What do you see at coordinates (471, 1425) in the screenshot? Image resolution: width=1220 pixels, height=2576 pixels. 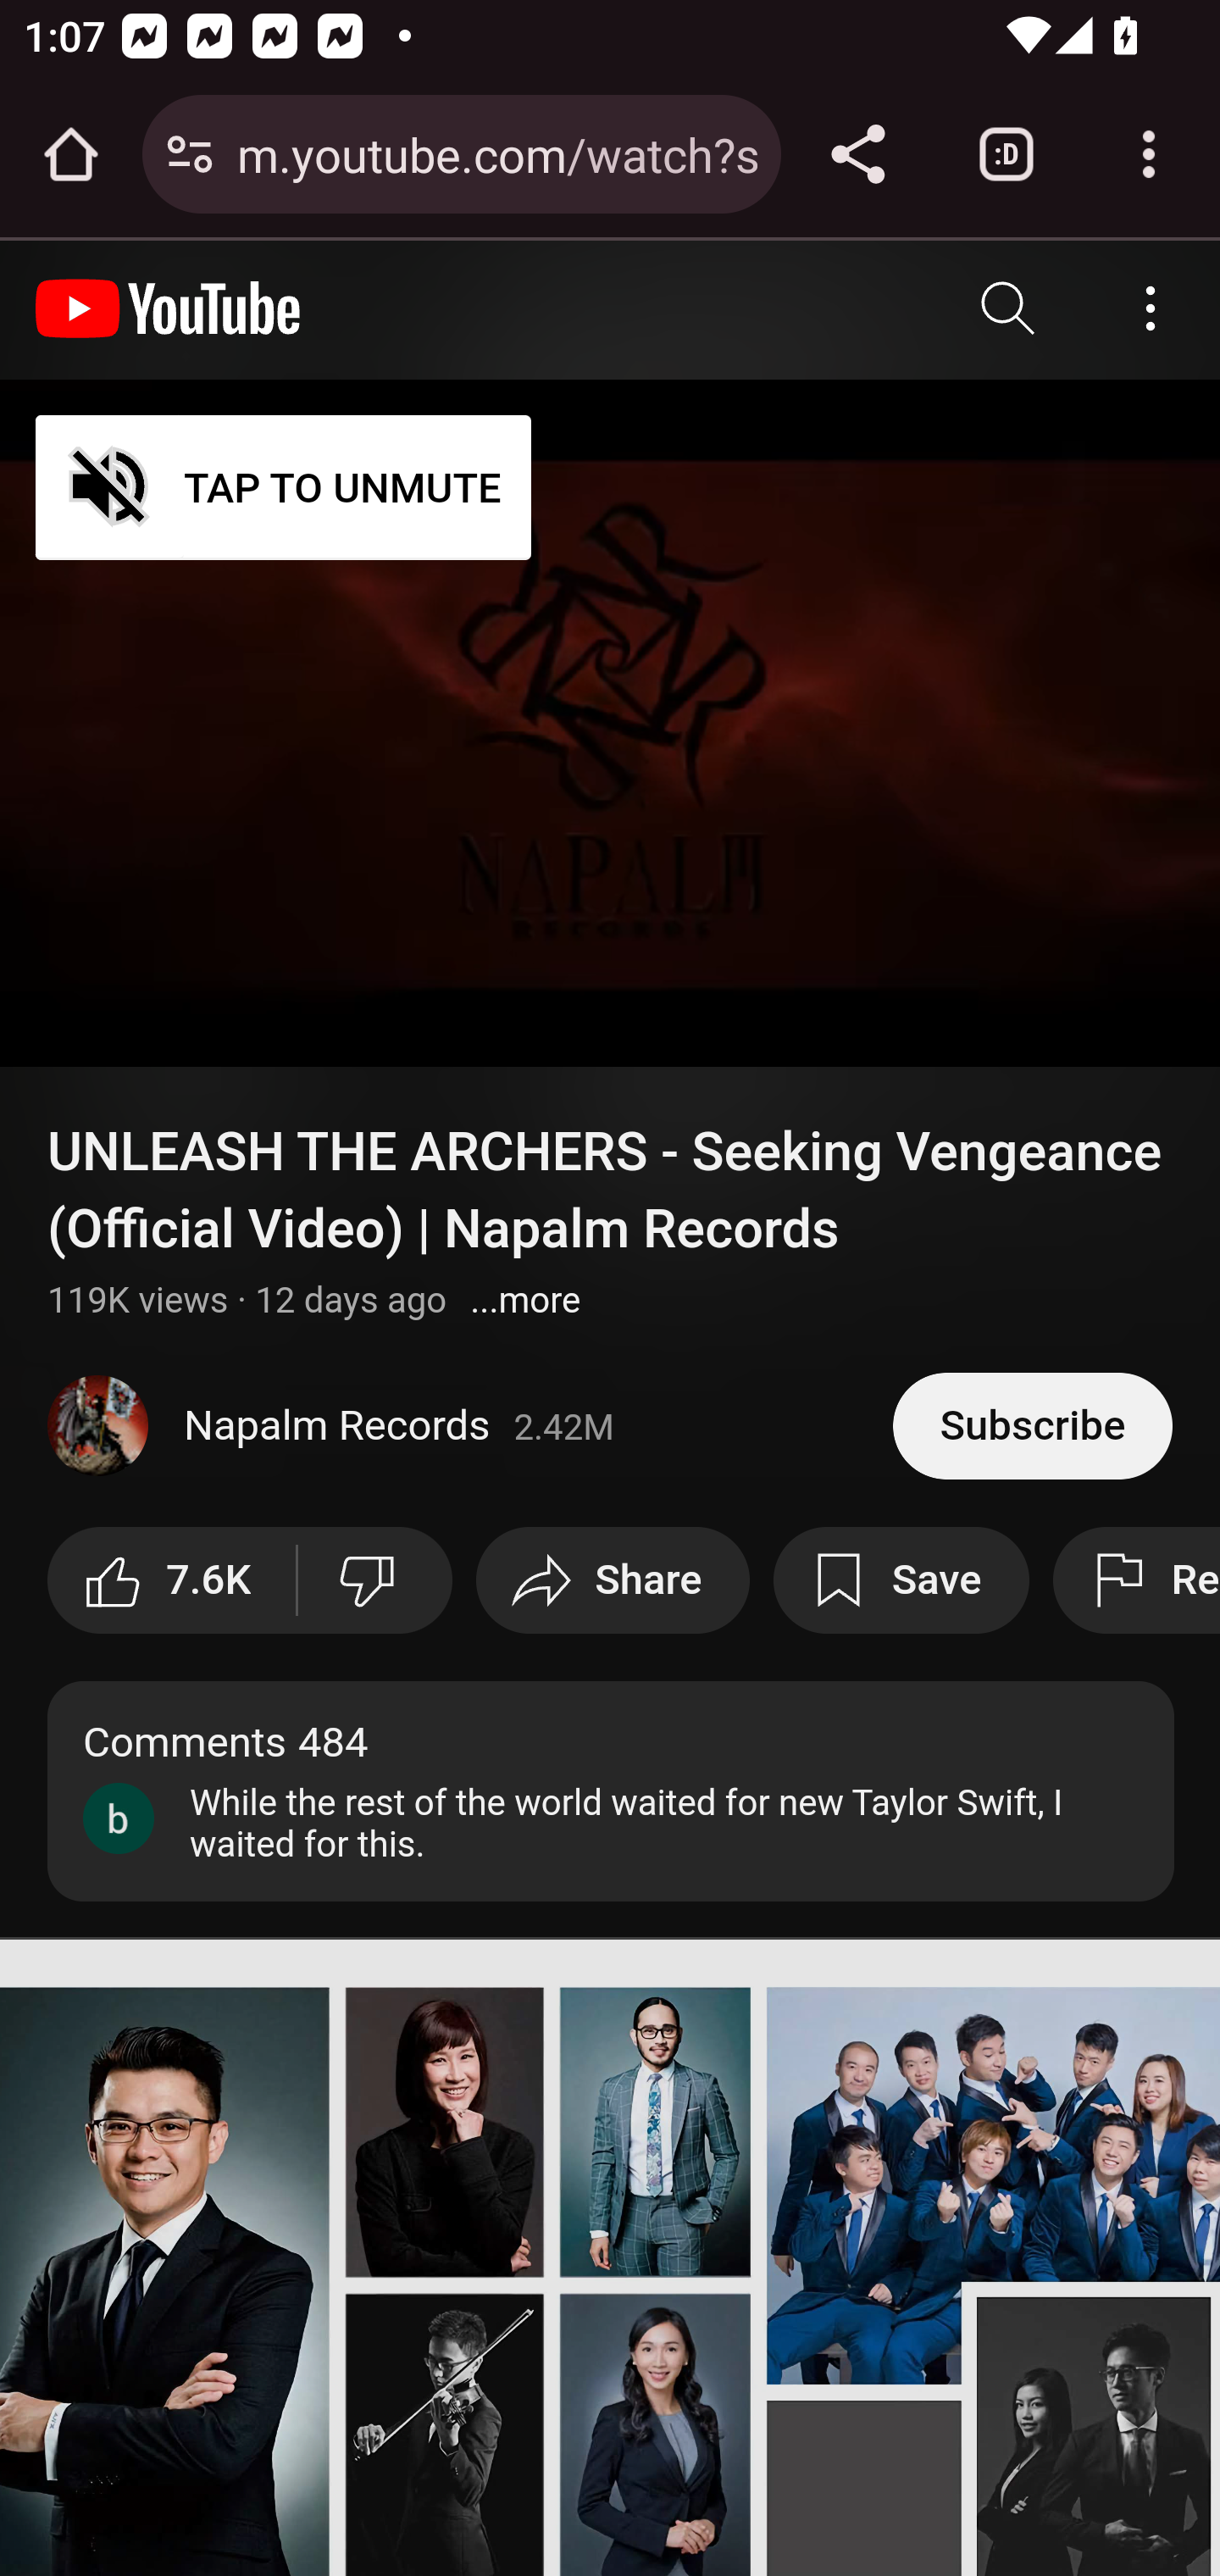 I see `Napalm Records` at bounding box center [471, 1425].